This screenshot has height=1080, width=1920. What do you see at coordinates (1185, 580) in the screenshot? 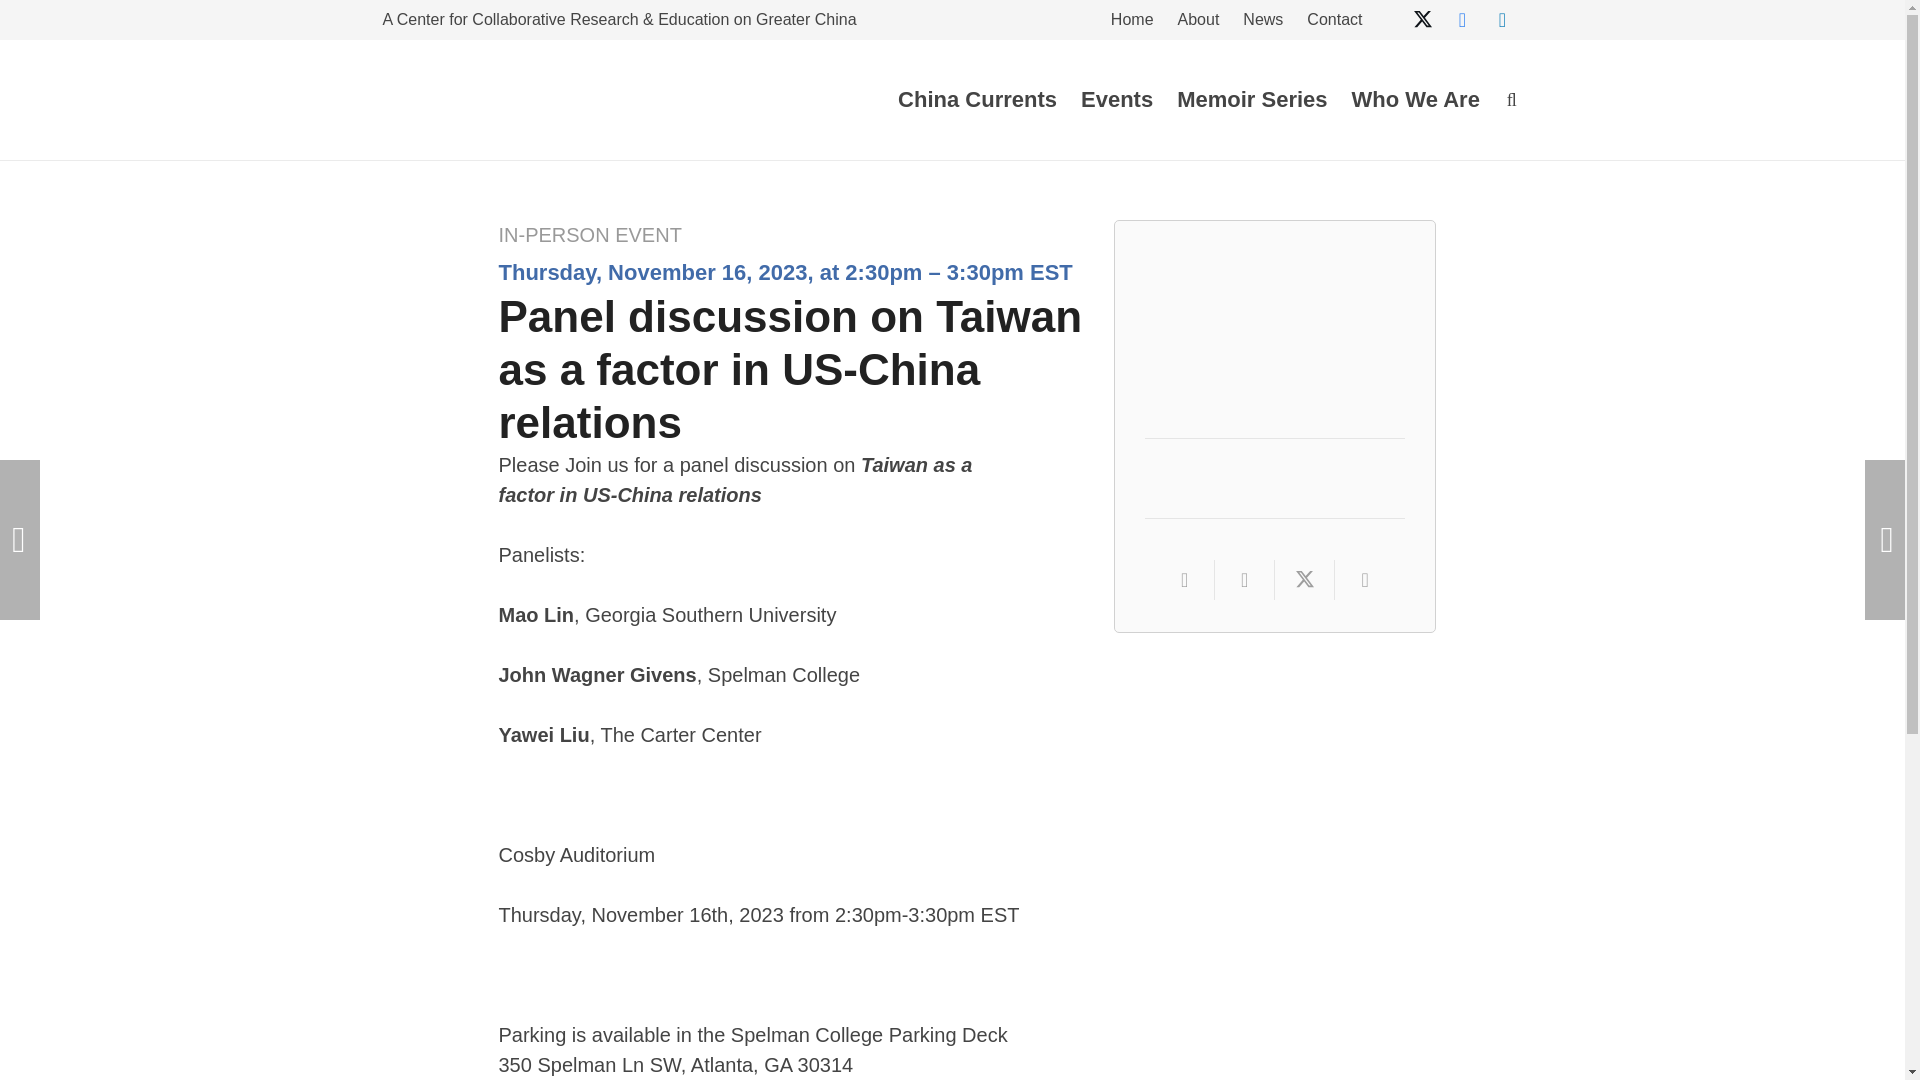
I see `Email this` at bounding box center [1185, 580].